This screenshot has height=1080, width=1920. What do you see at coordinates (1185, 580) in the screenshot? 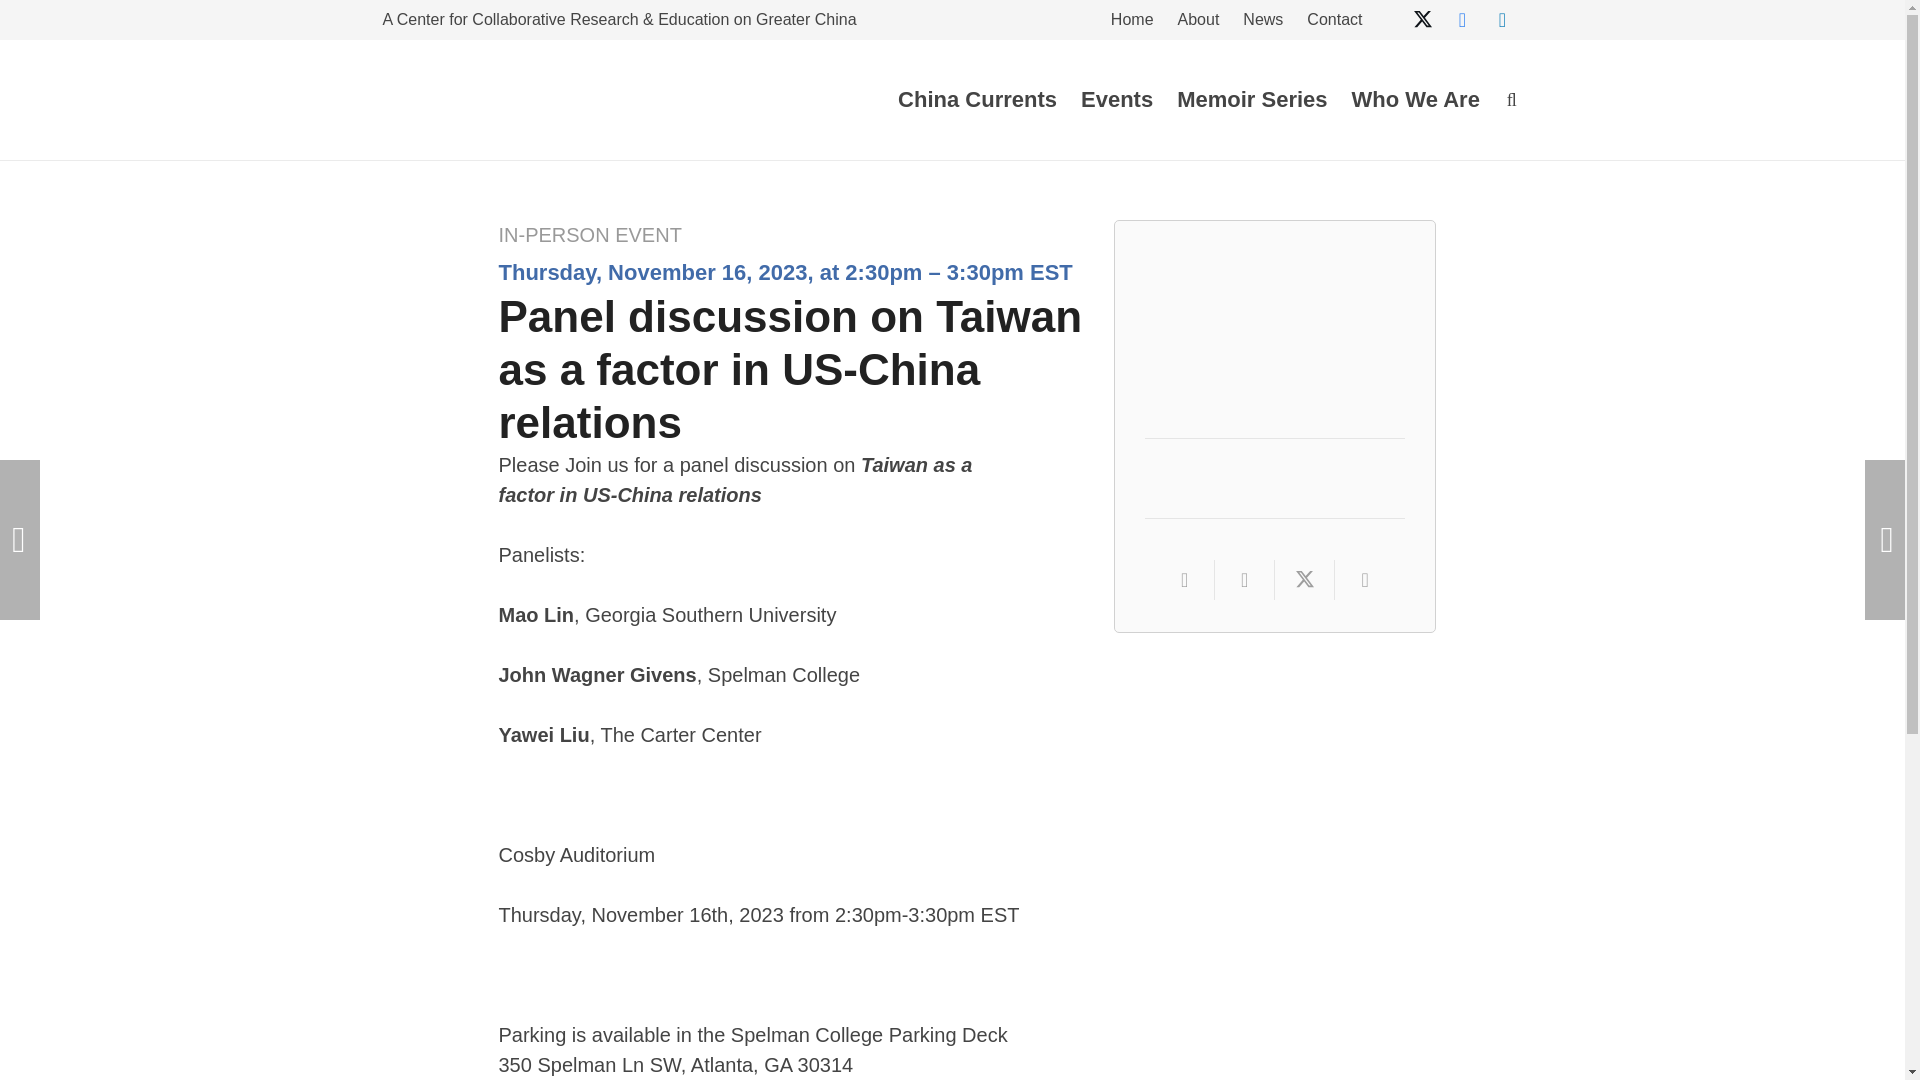
I see `Email this` at bounding box center [1185, 580].